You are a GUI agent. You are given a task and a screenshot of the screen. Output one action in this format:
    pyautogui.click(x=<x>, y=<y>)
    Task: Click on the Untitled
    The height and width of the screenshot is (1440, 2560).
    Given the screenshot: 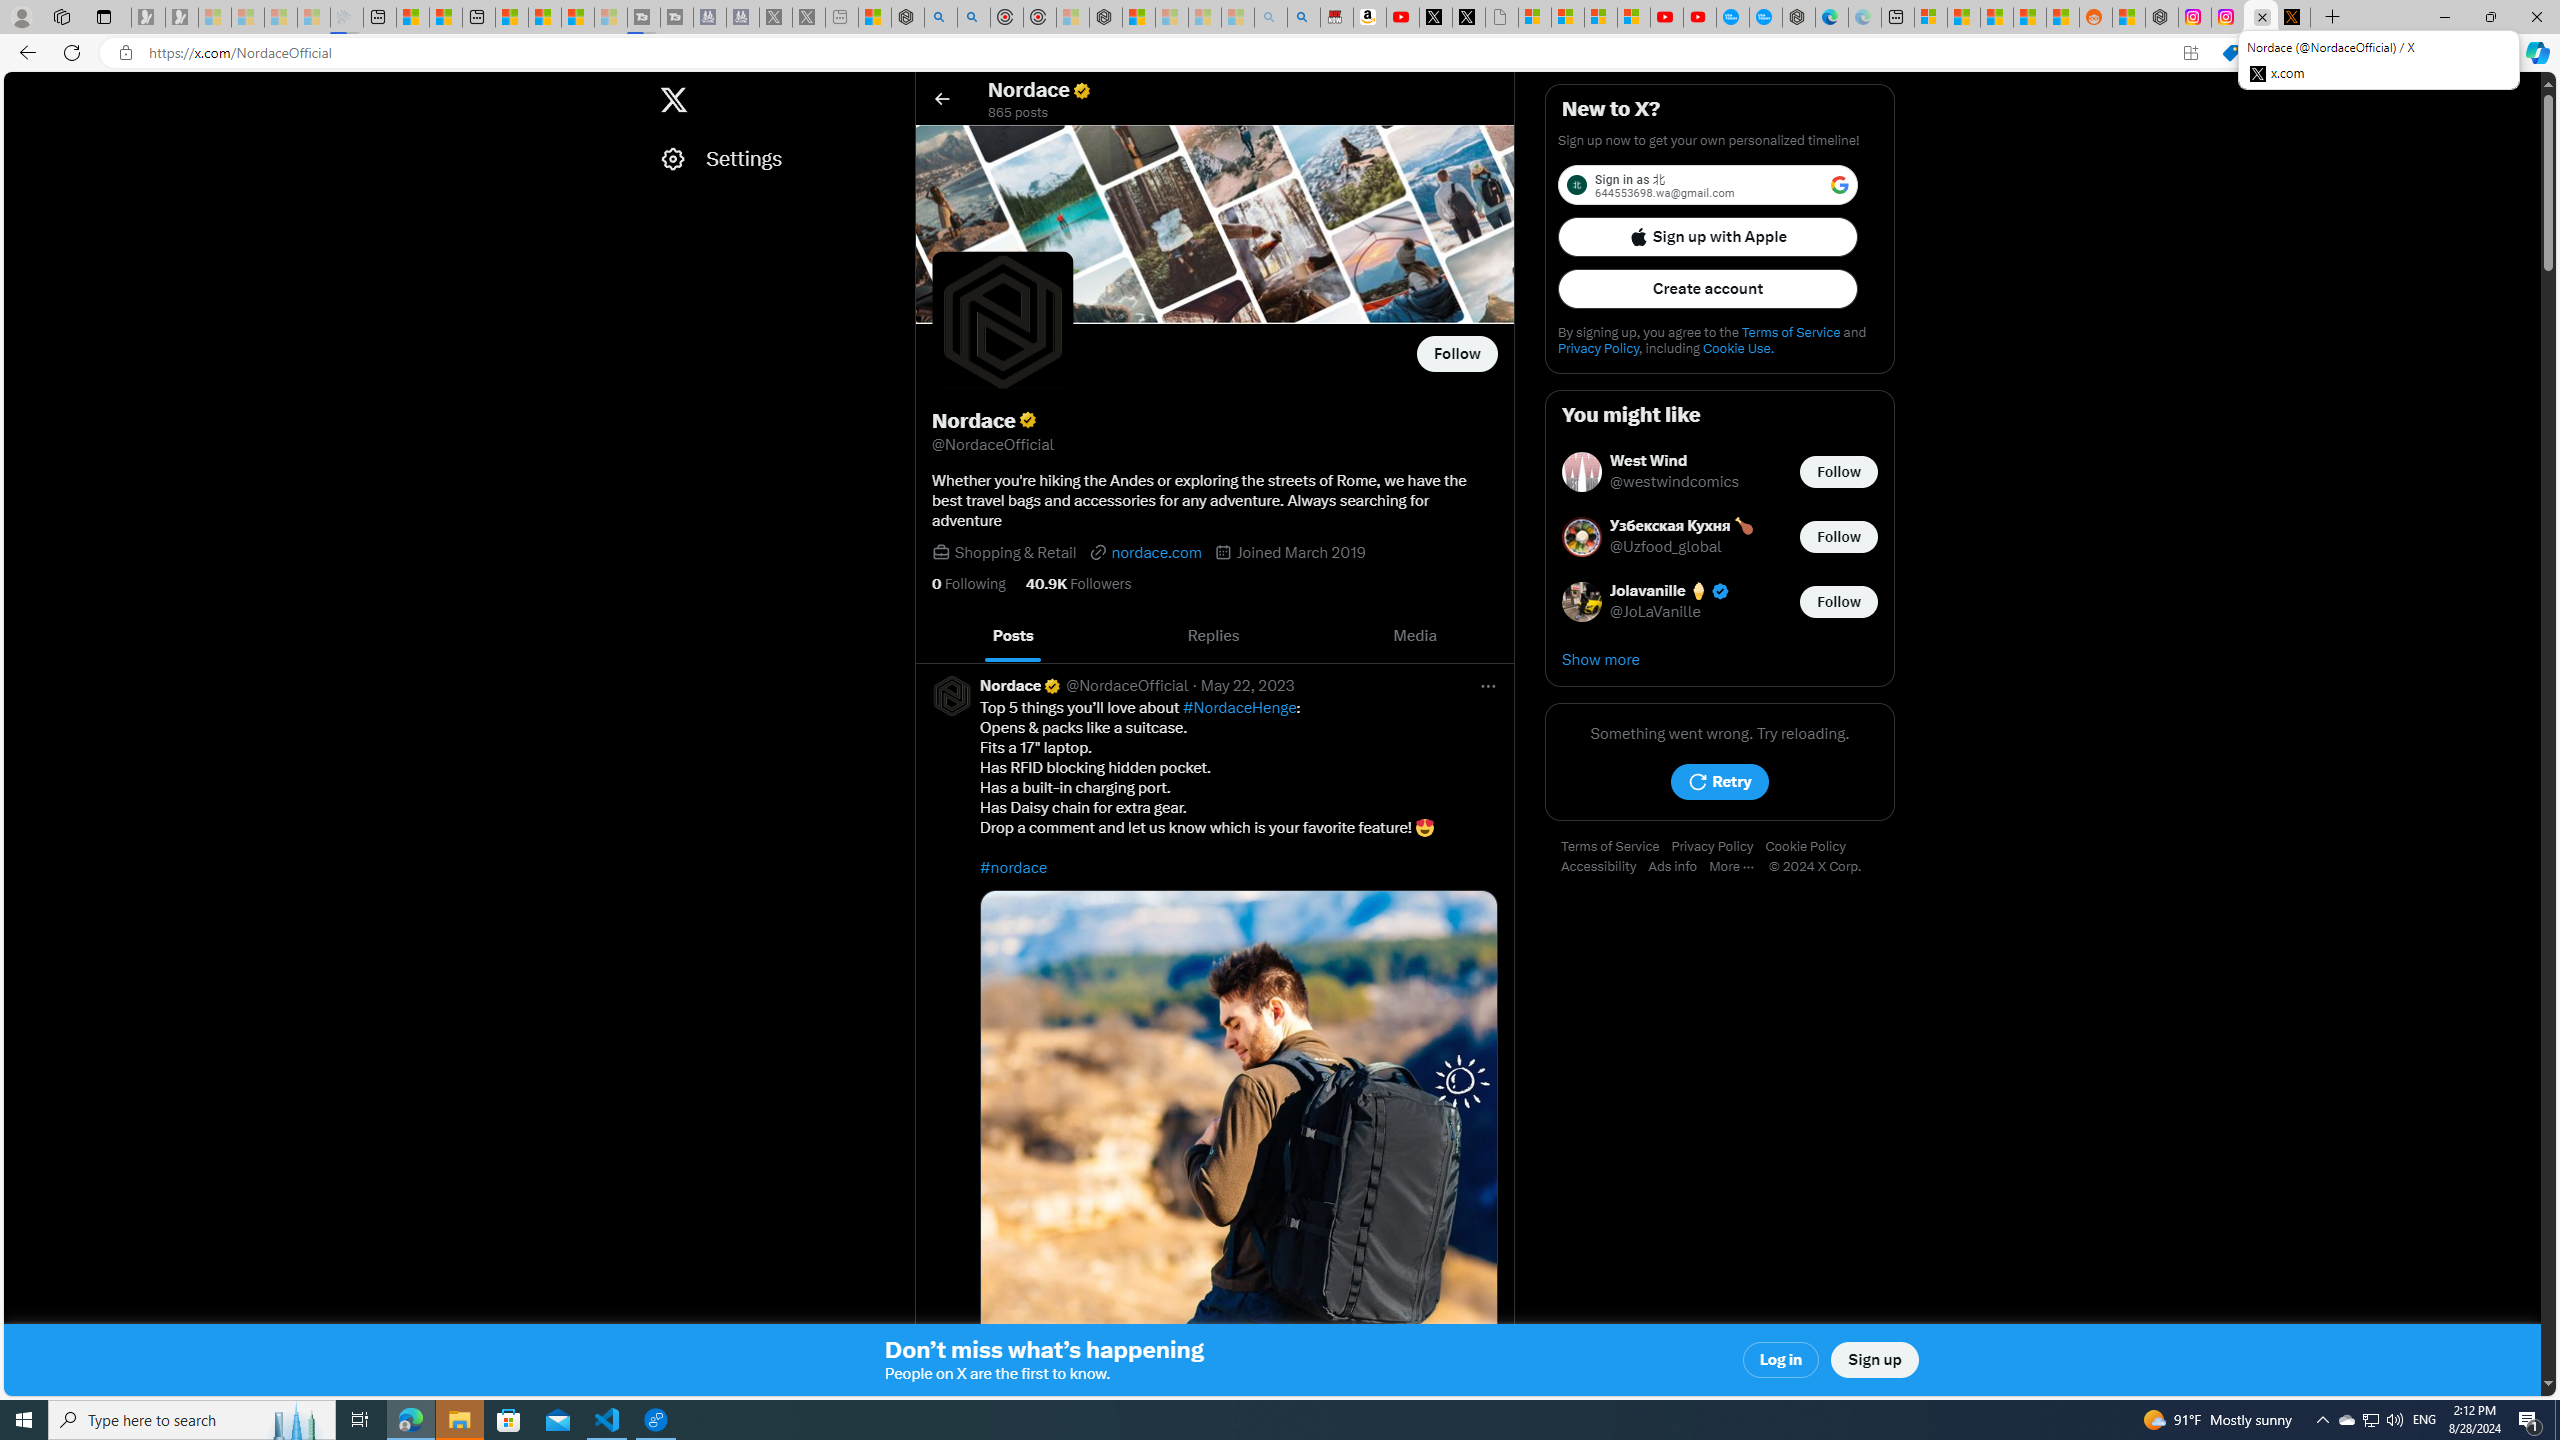 What is the action you would take?
    pyautogui.click(x=1501, y=17)
    